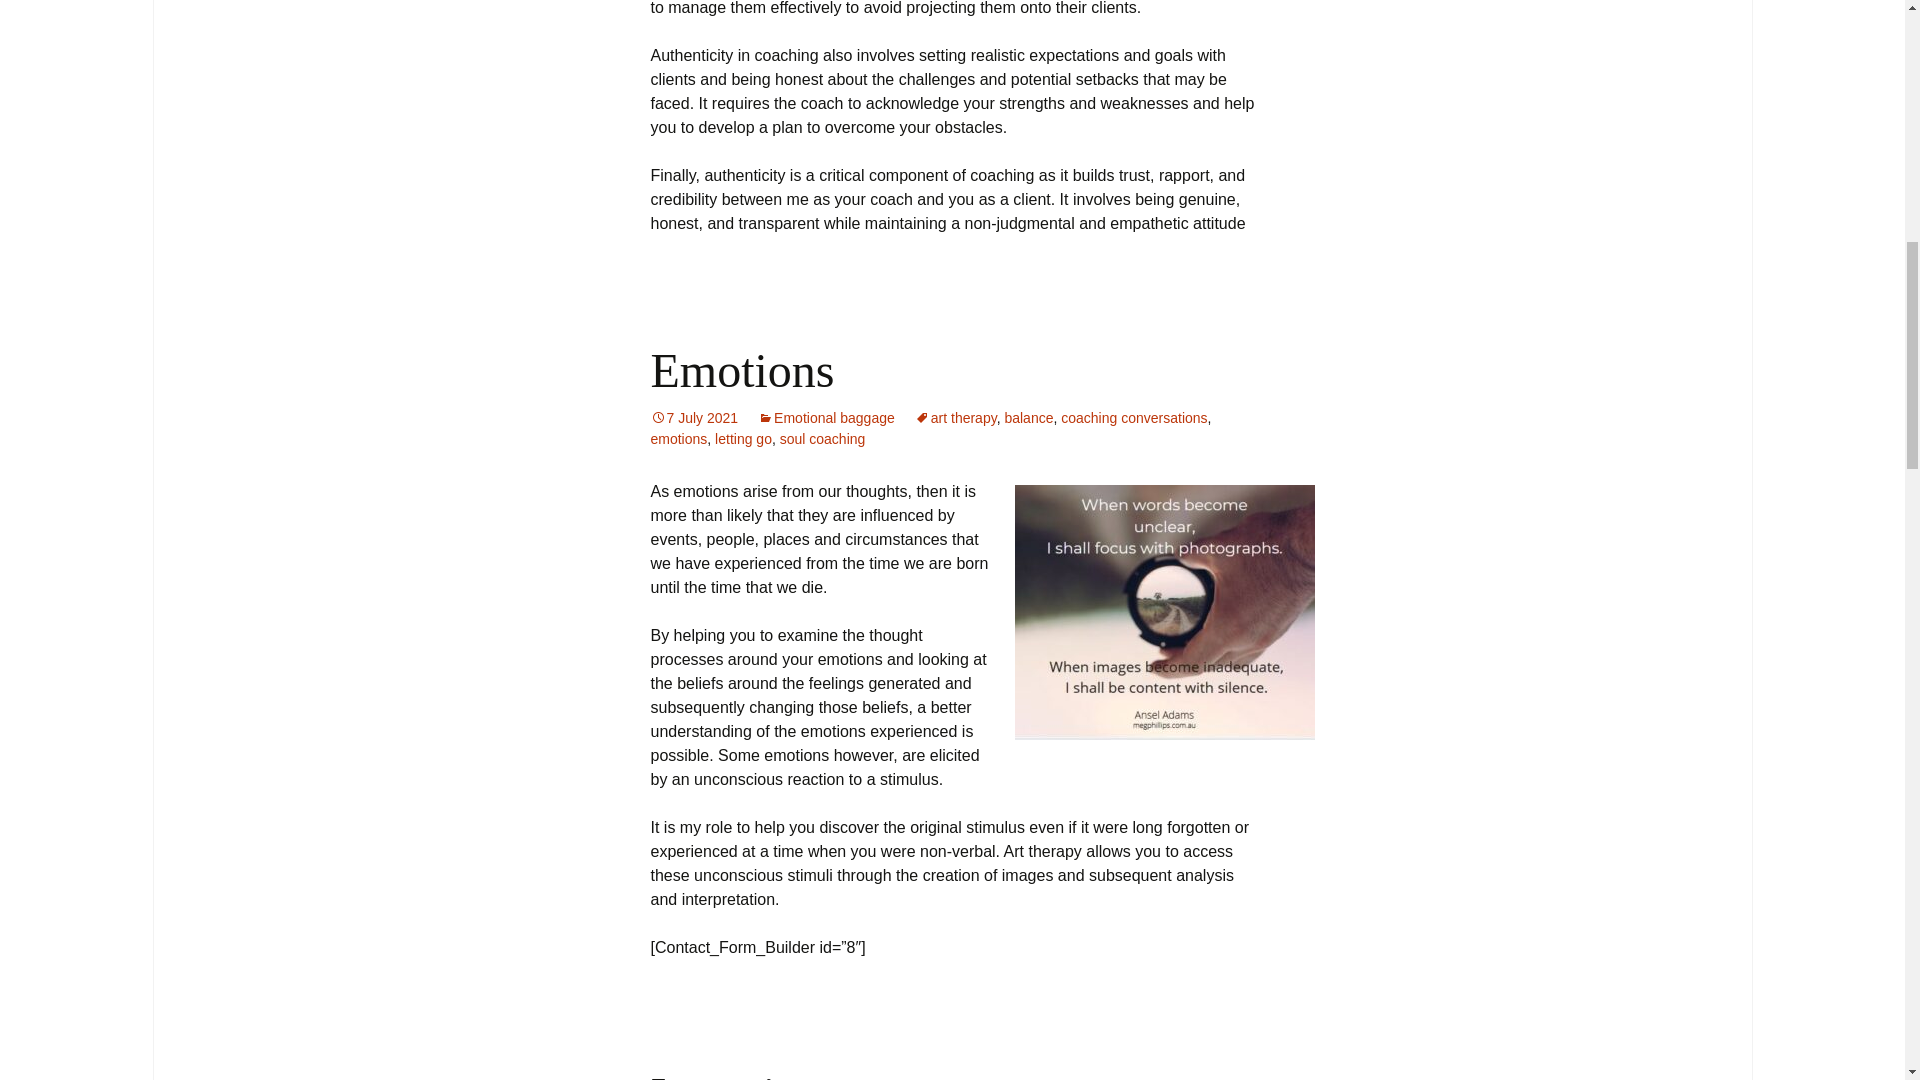 This screenshot has width=1920, height=1080. What do you see at coordinates (1028, 418) in the screenshot?
I see `balance` at bounding box center [1028, 418].